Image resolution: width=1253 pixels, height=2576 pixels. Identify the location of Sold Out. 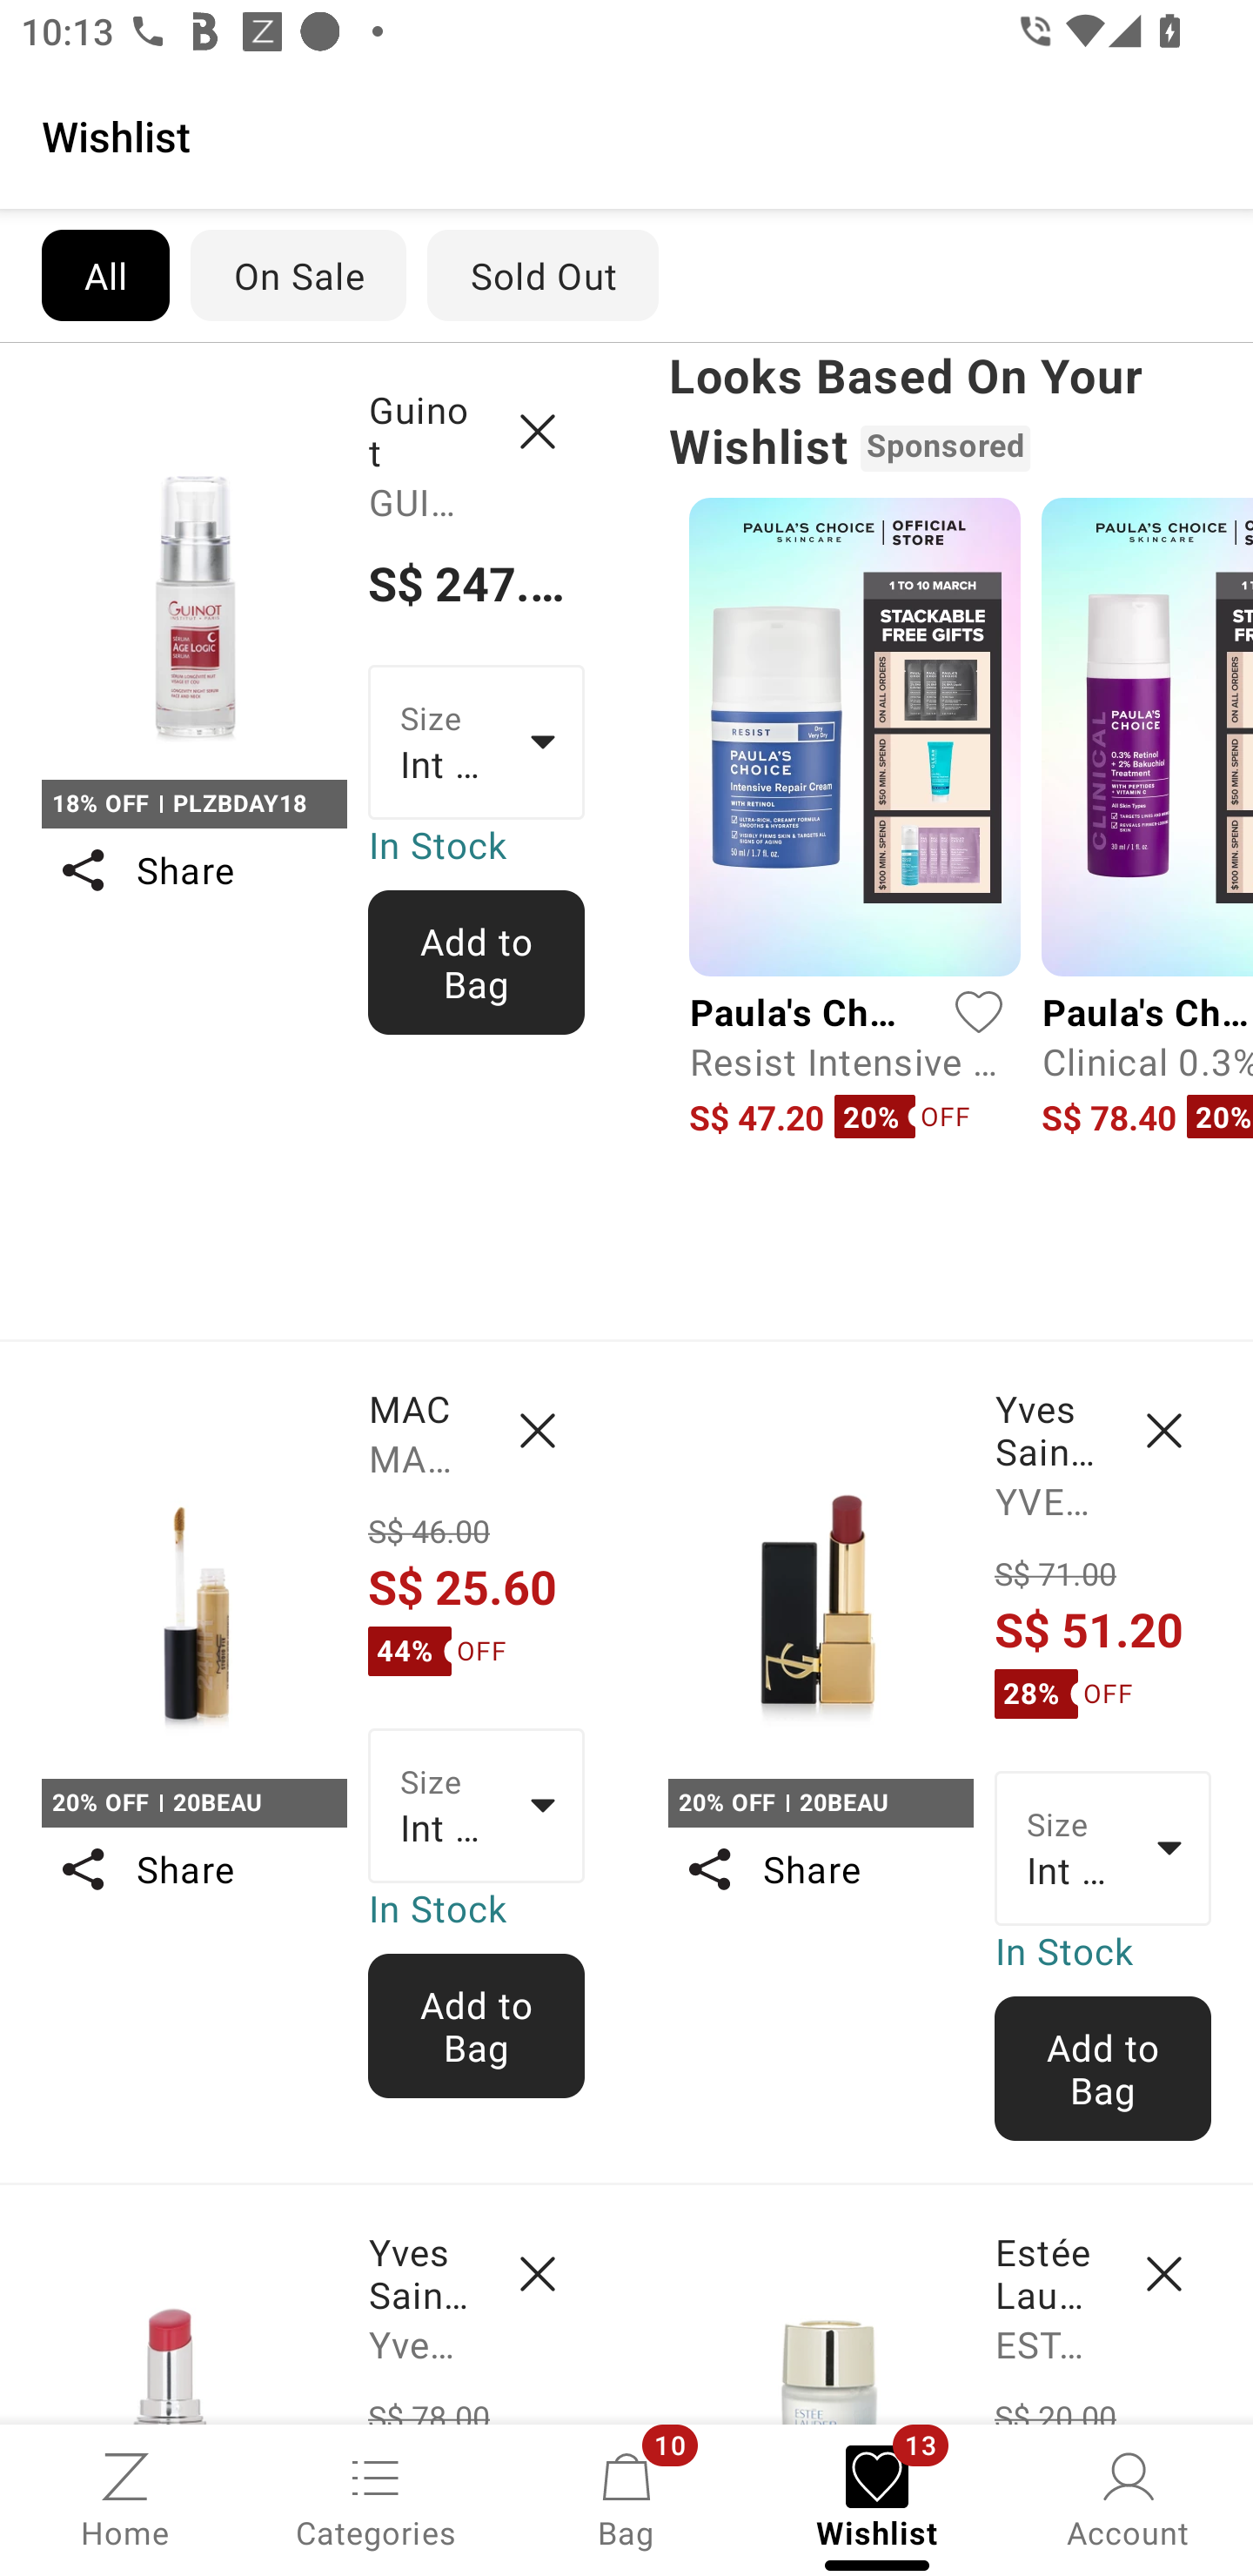
(543, 275).